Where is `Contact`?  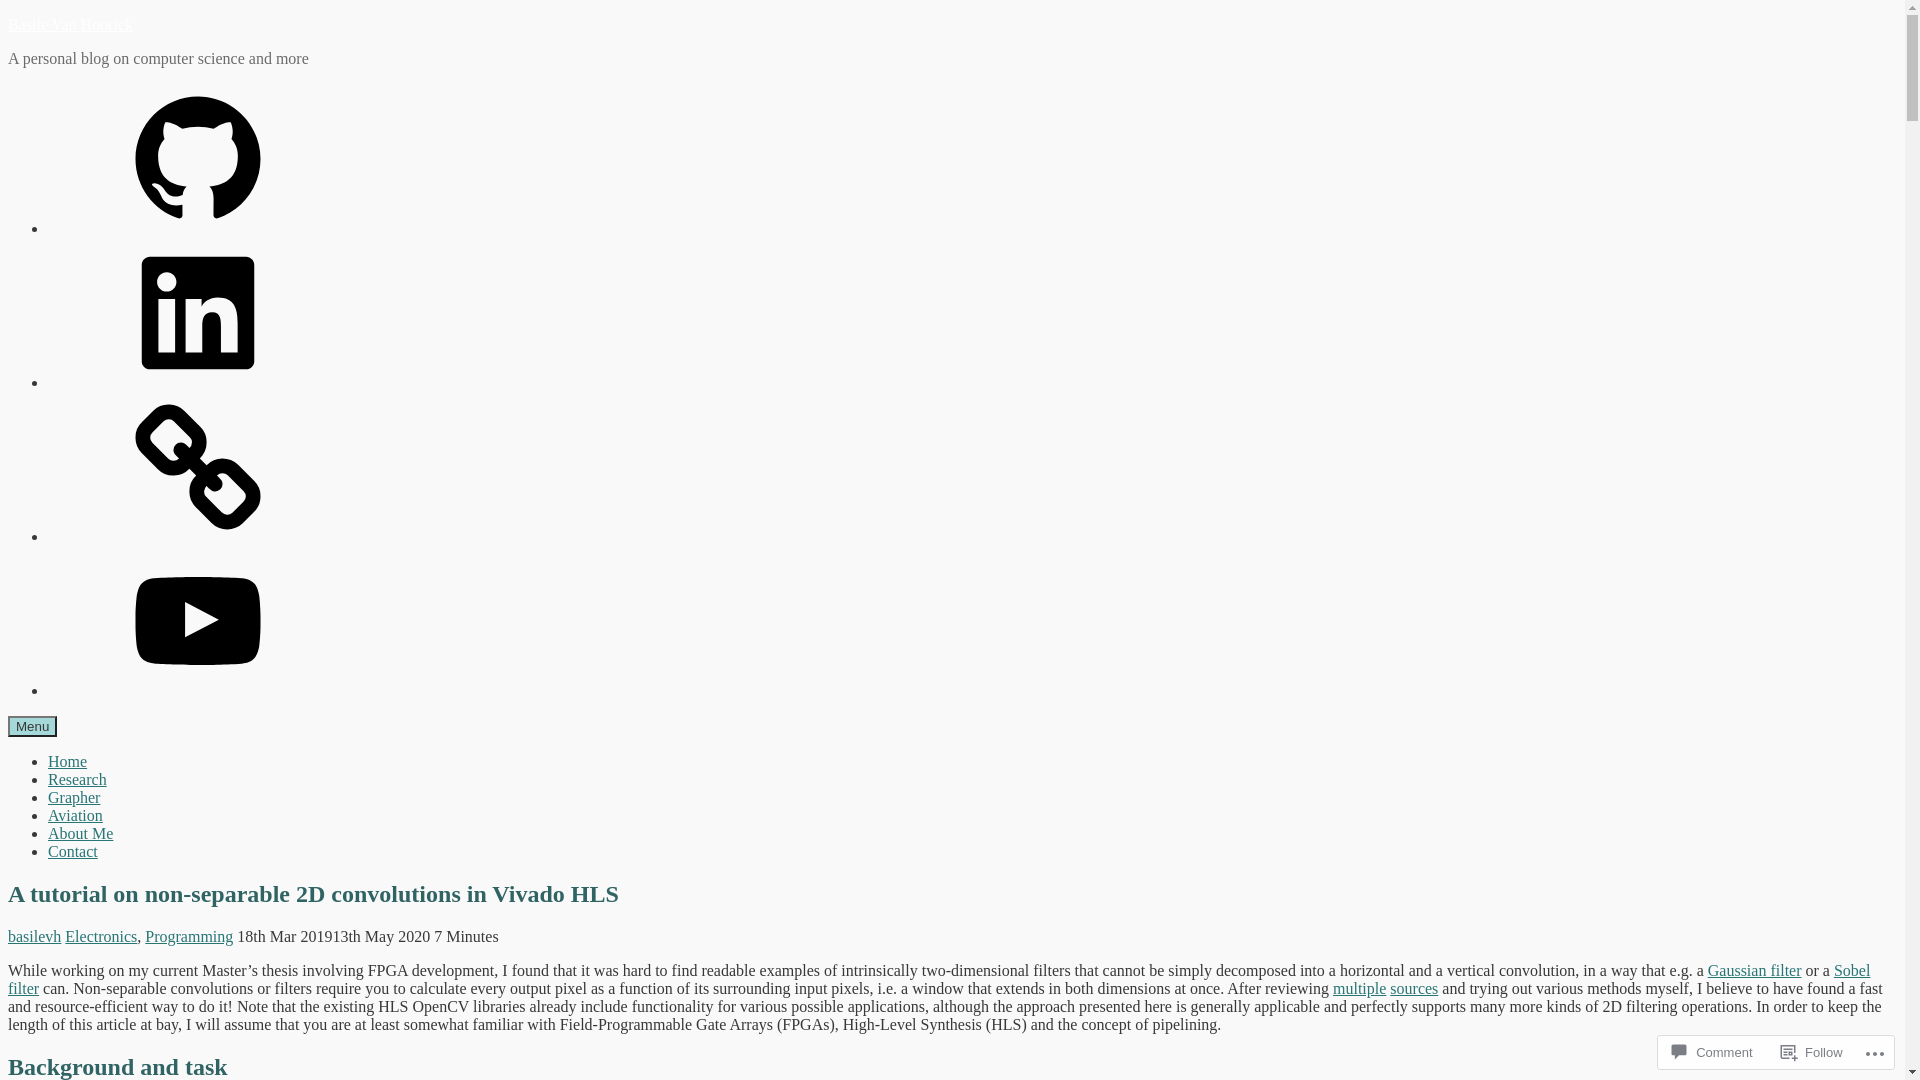 Contact is located at coordinates (73, 852).